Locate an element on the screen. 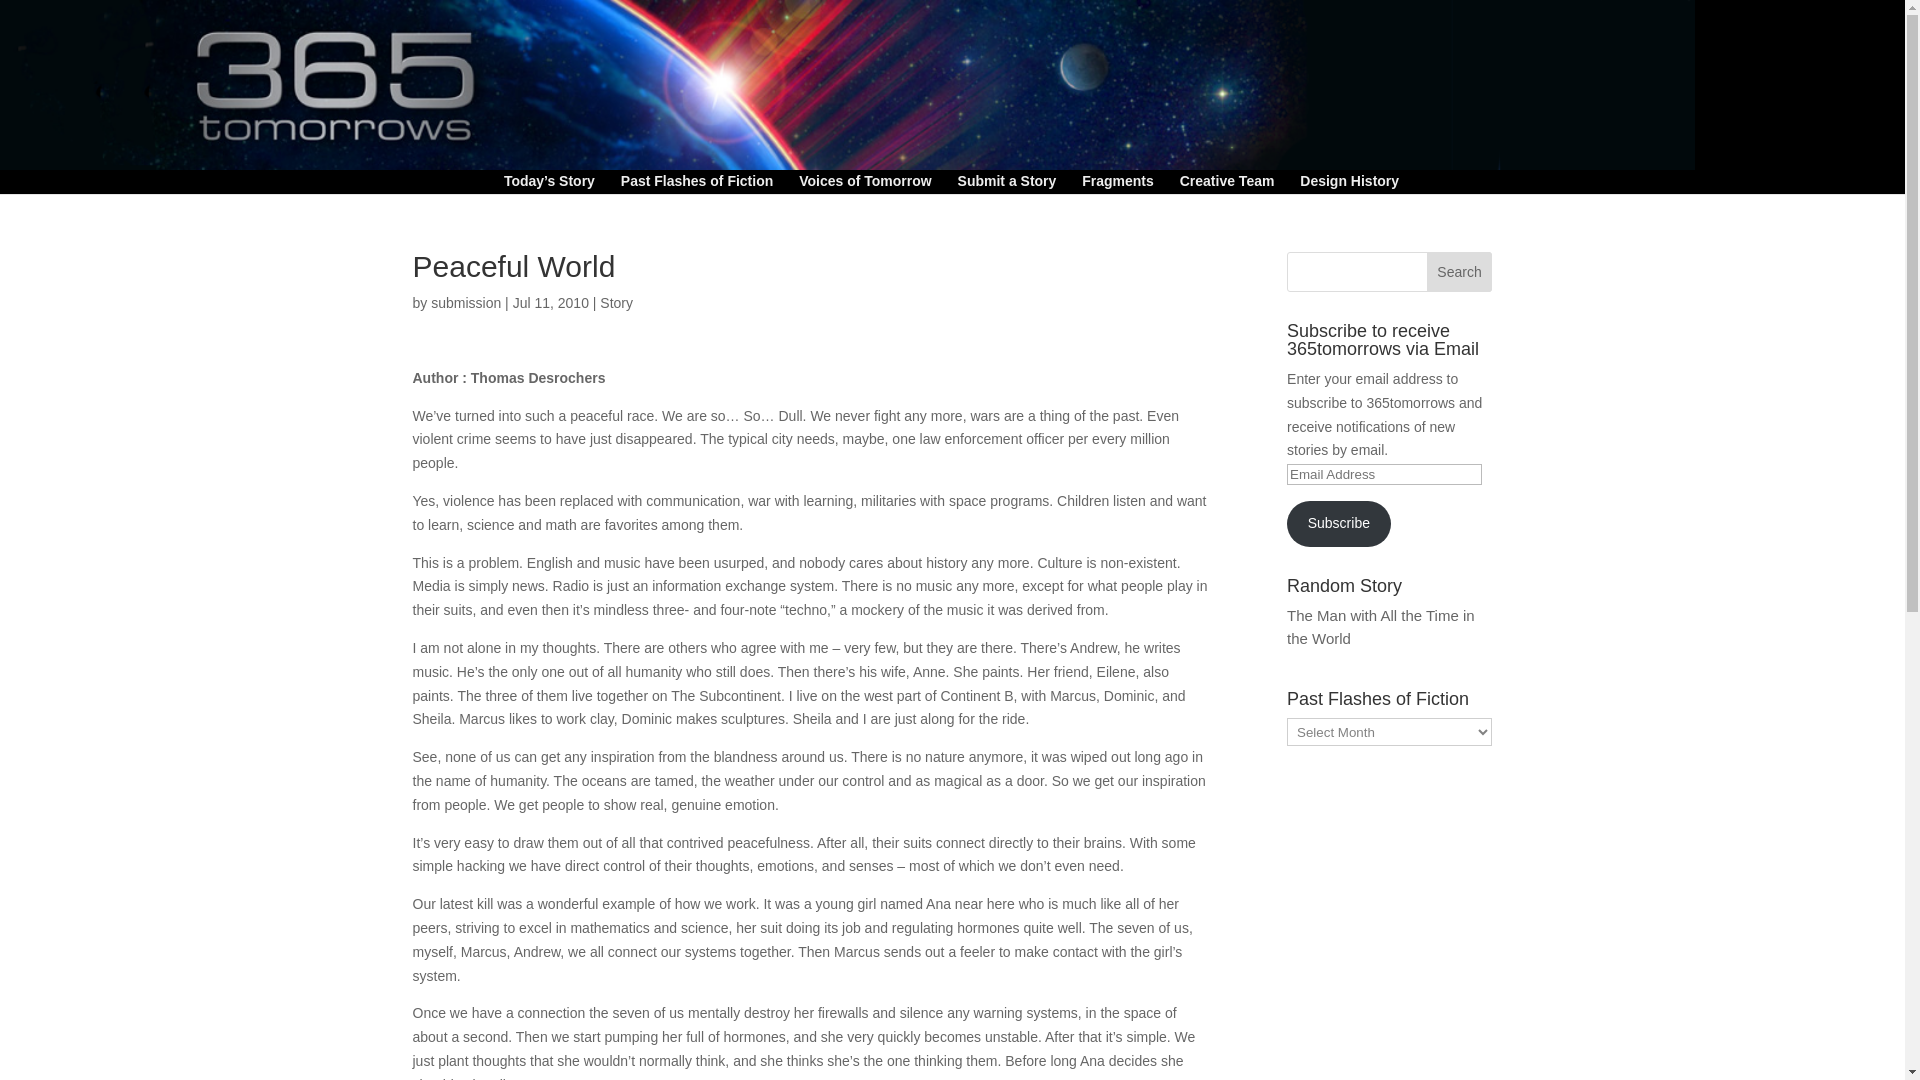 The width and height of the screenshot is (1920, 1080). submission is located at coordinates (466, 302).